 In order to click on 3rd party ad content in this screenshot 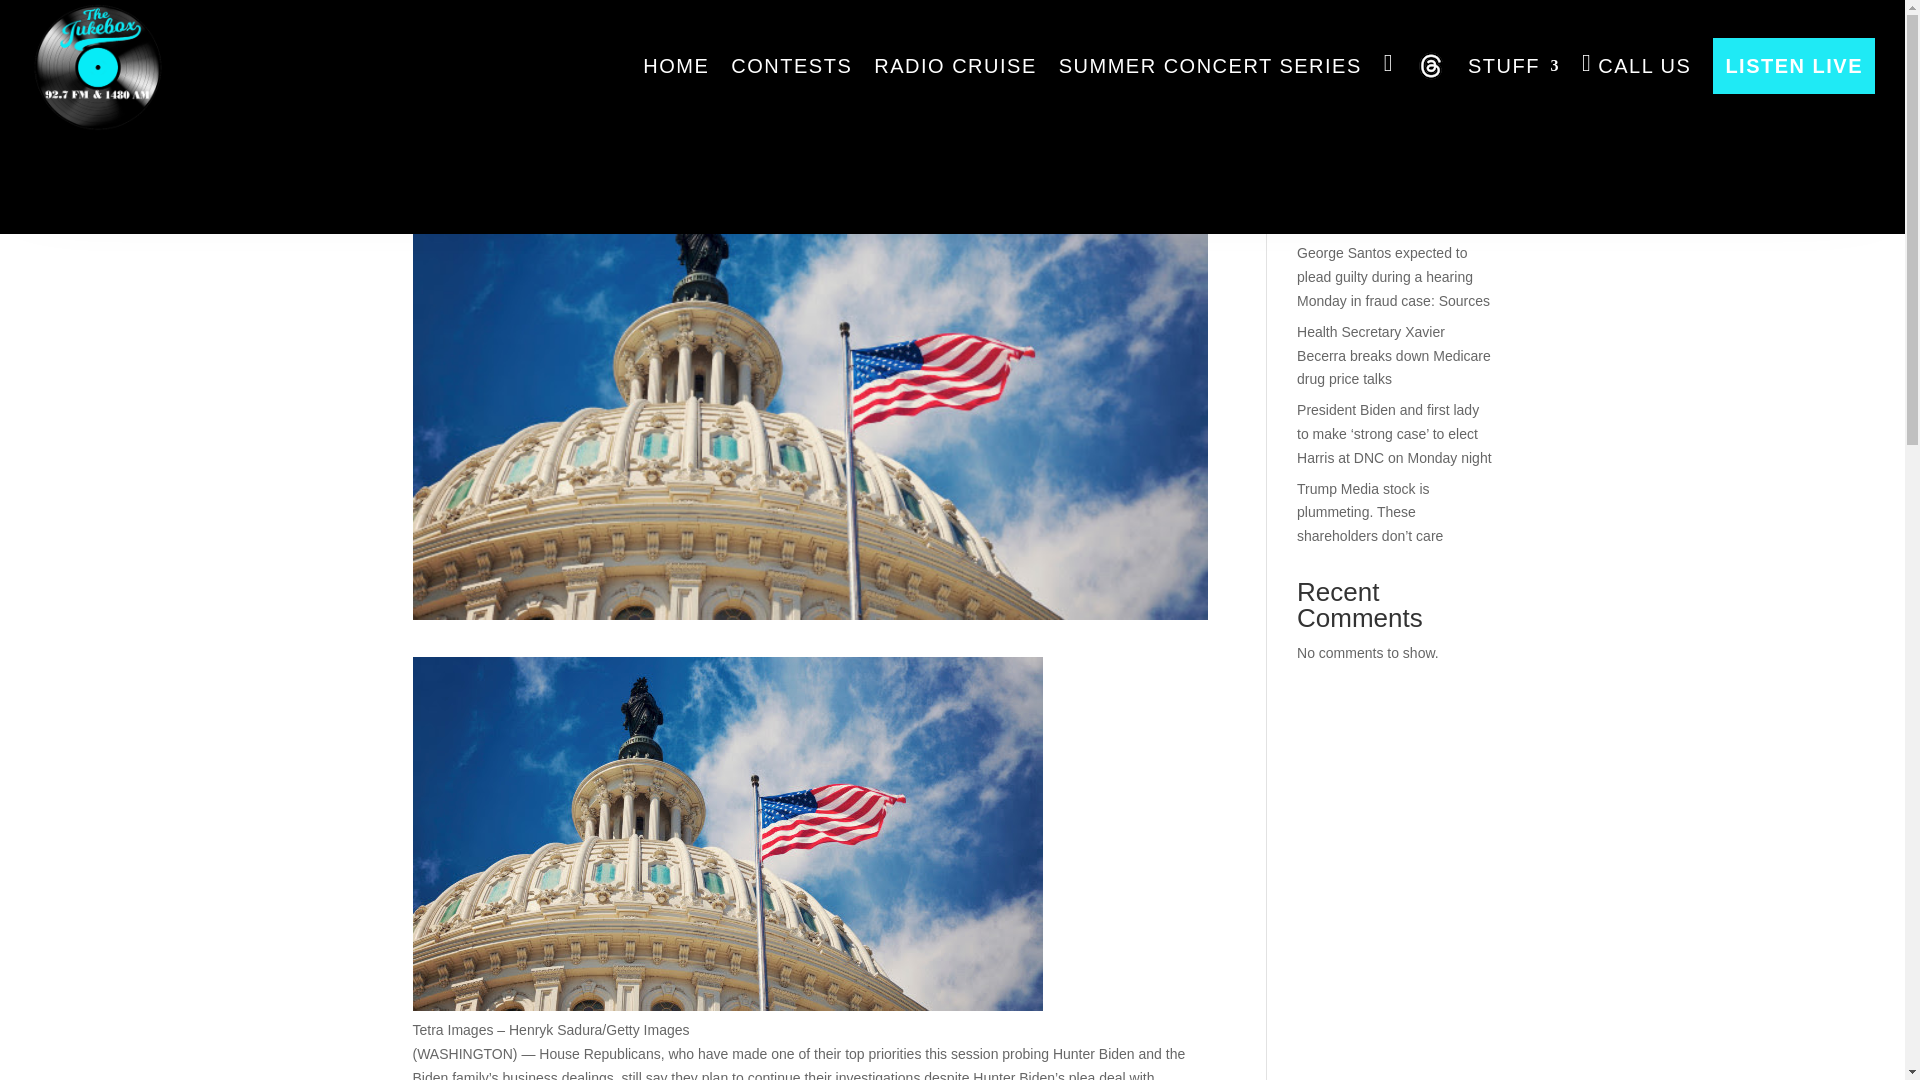, I will do `click(951, 134)`.